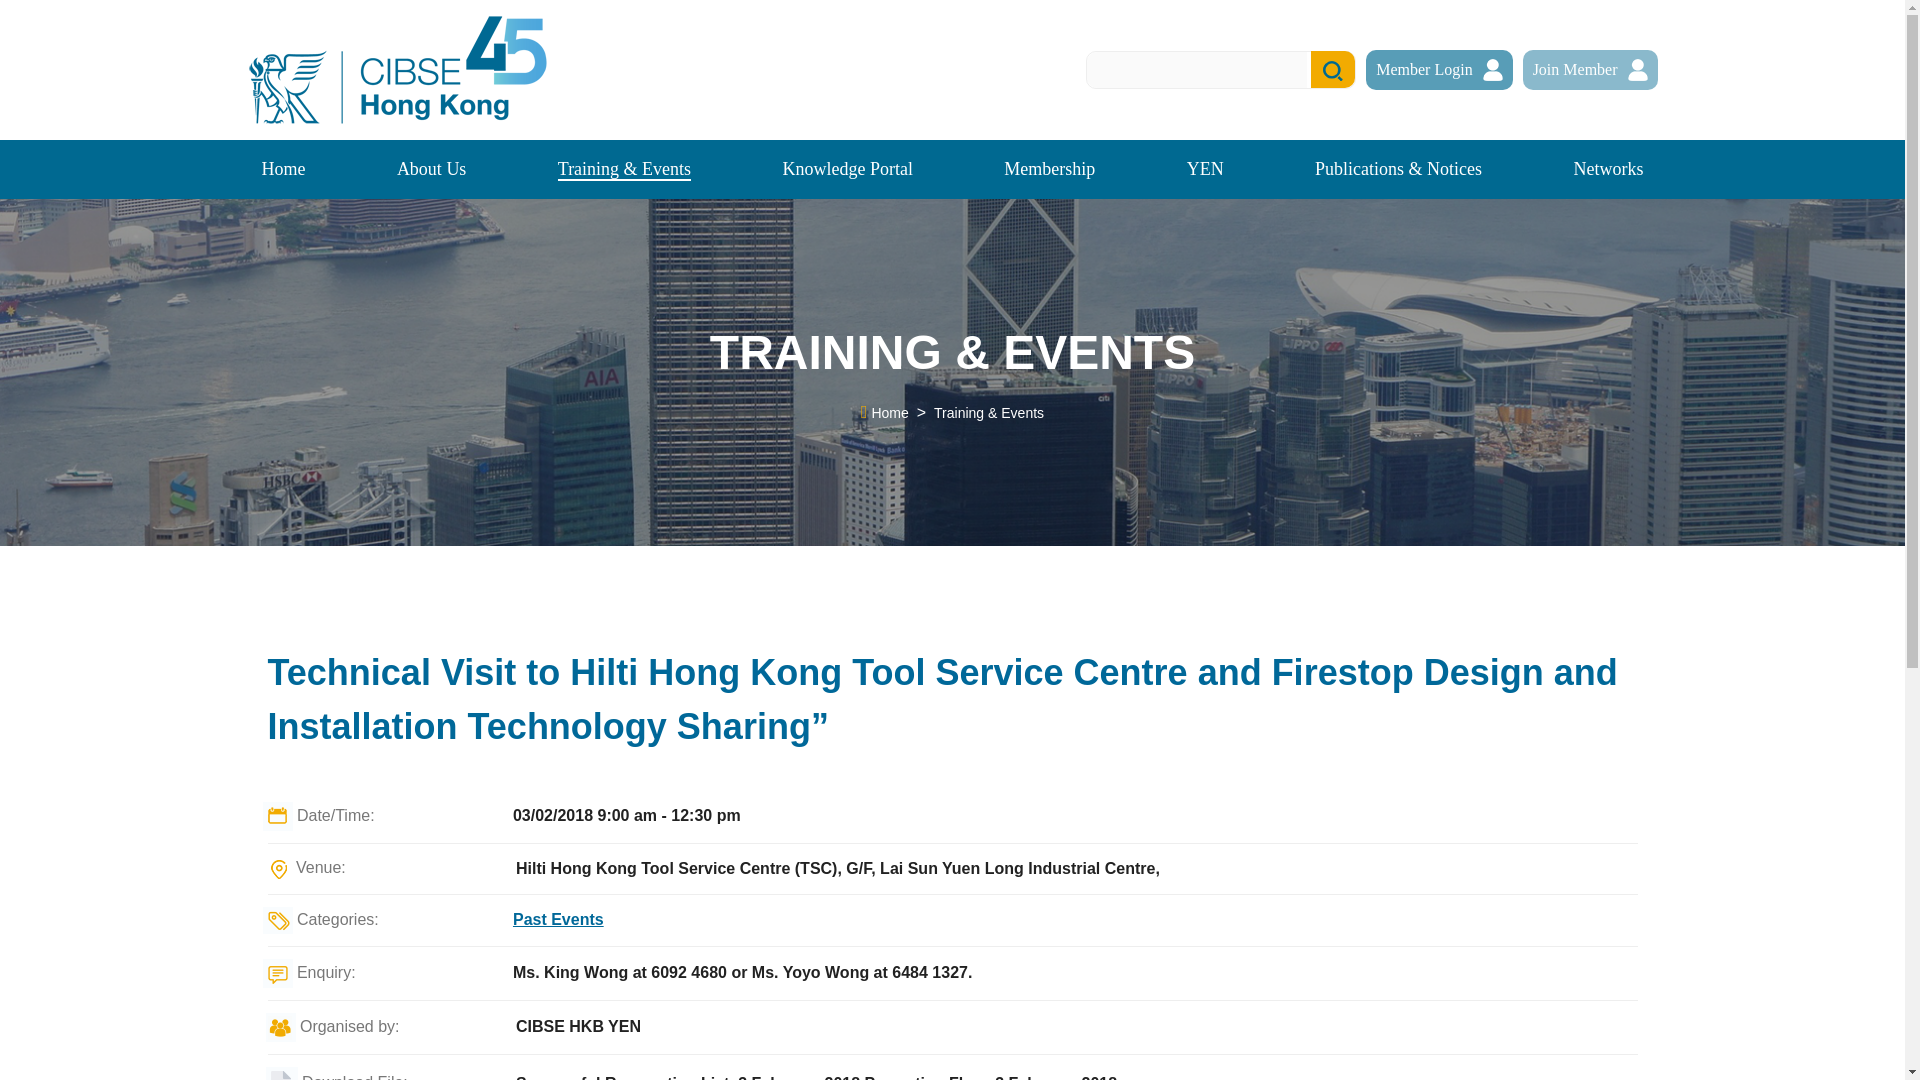 This screenshot has height=1080, width=1920. I want to click on Join Member, so click(1590, 69).